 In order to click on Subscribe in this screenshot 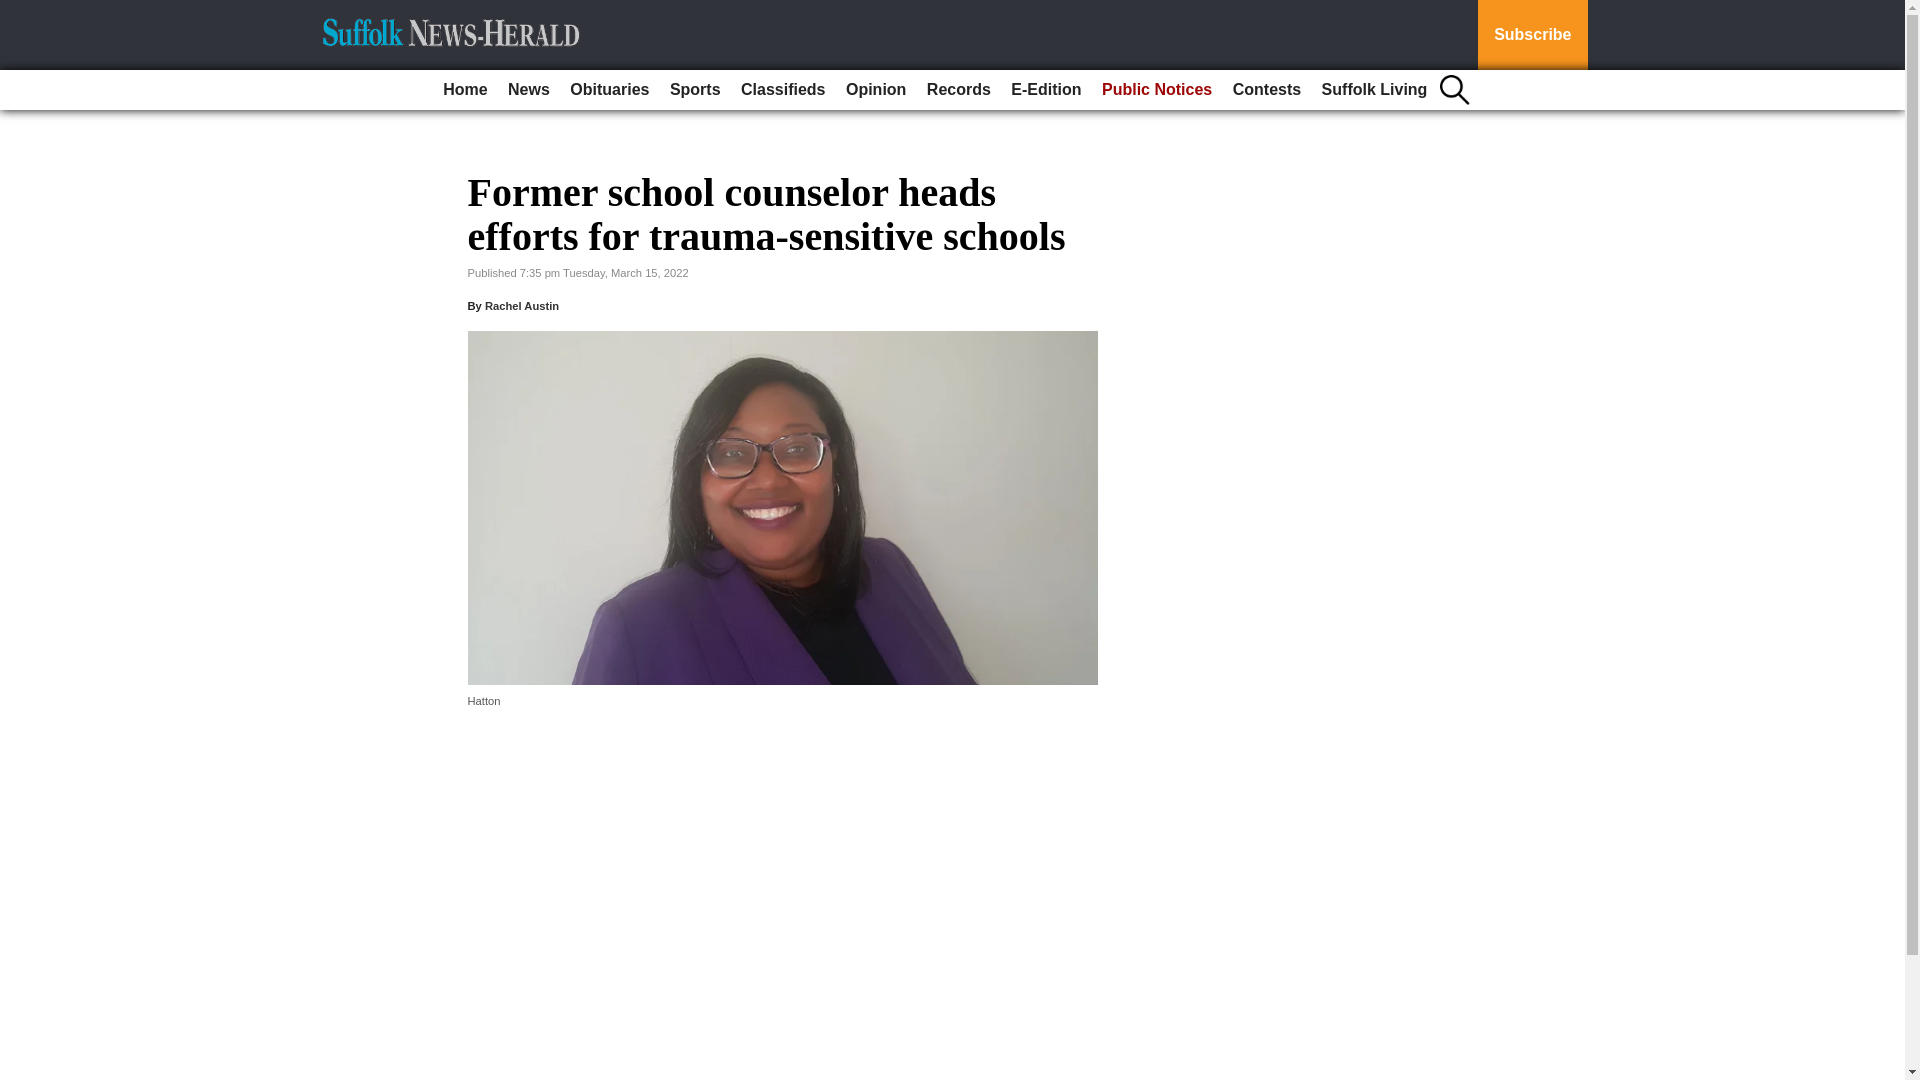, I will do `click(1532, 35)`.